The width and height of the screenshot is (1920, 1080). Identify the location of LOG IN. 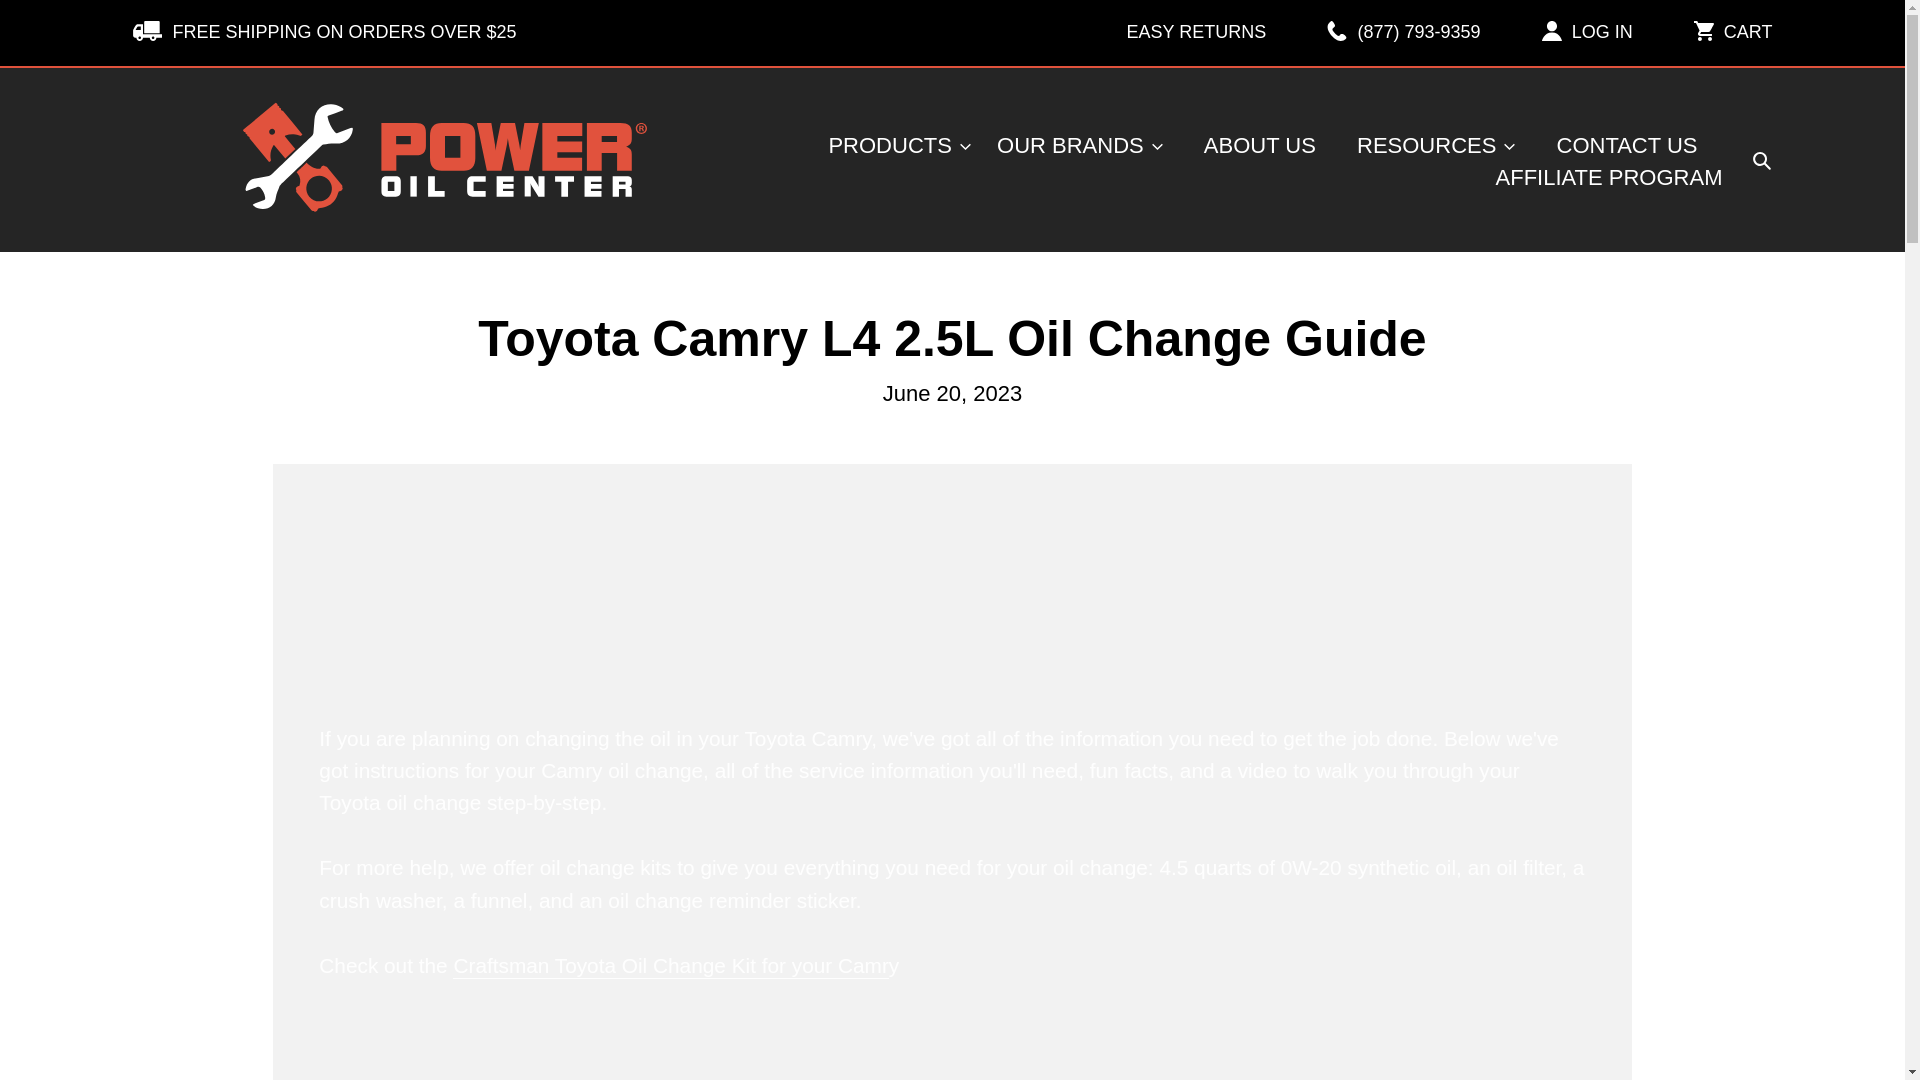
(1587, 32).